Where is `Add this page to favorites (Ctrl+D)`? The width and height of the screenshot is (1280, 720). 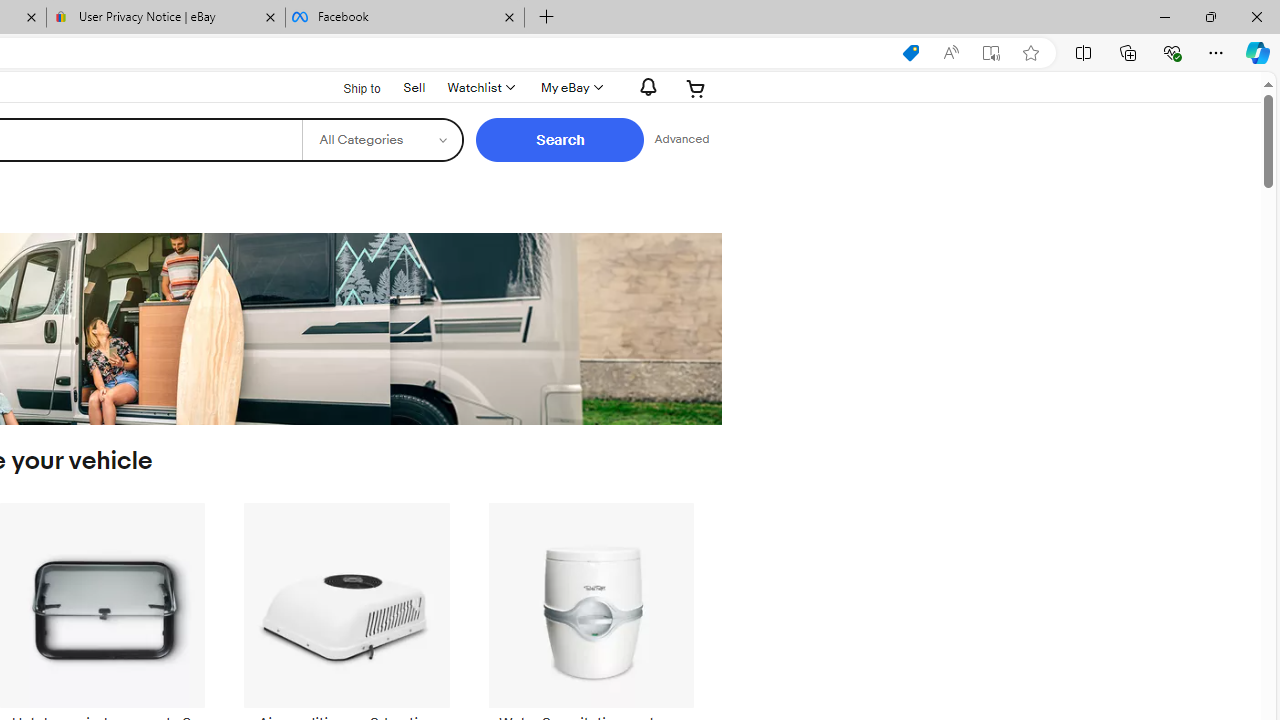 Add this page to favorites (Ctrl+D) is located at coordinates (1030, 53).